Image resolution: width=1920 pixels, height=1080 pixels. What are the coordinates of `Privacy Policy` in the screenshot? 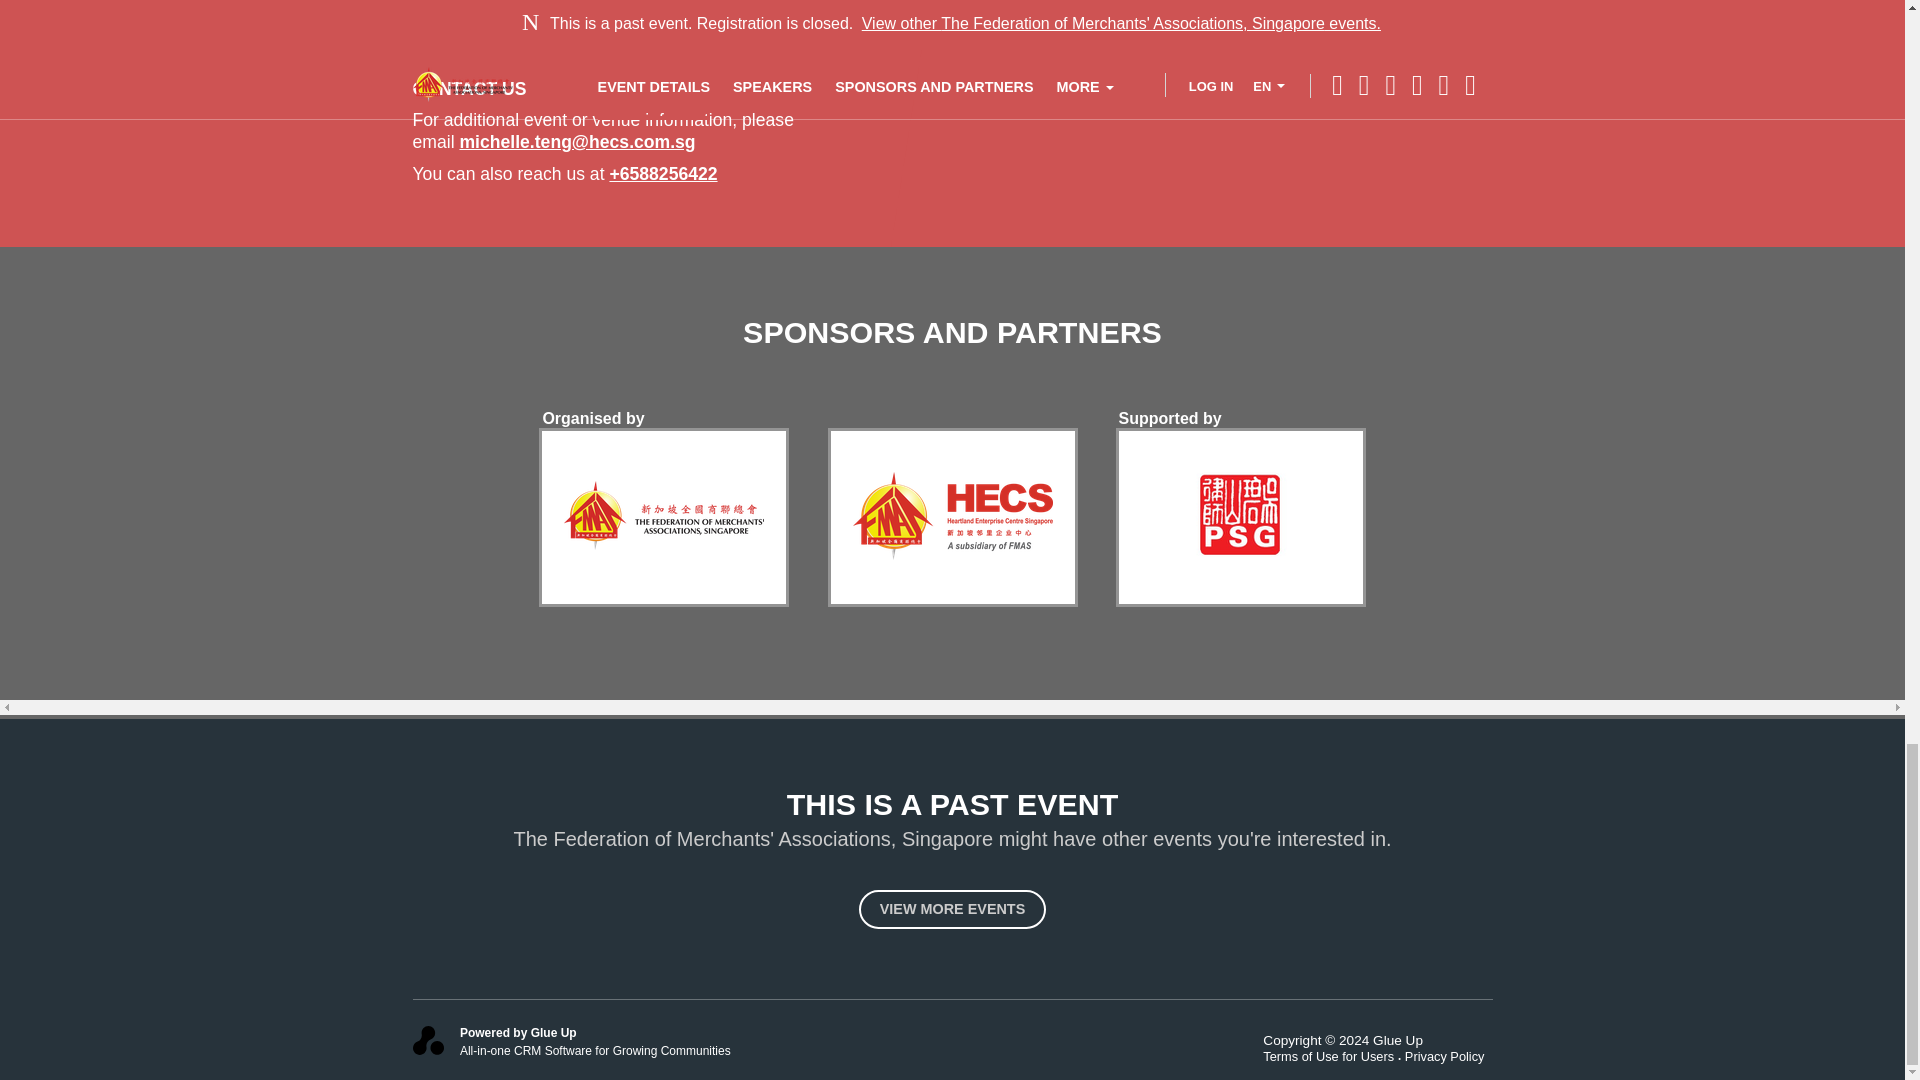 It's located at (1449, 1056).